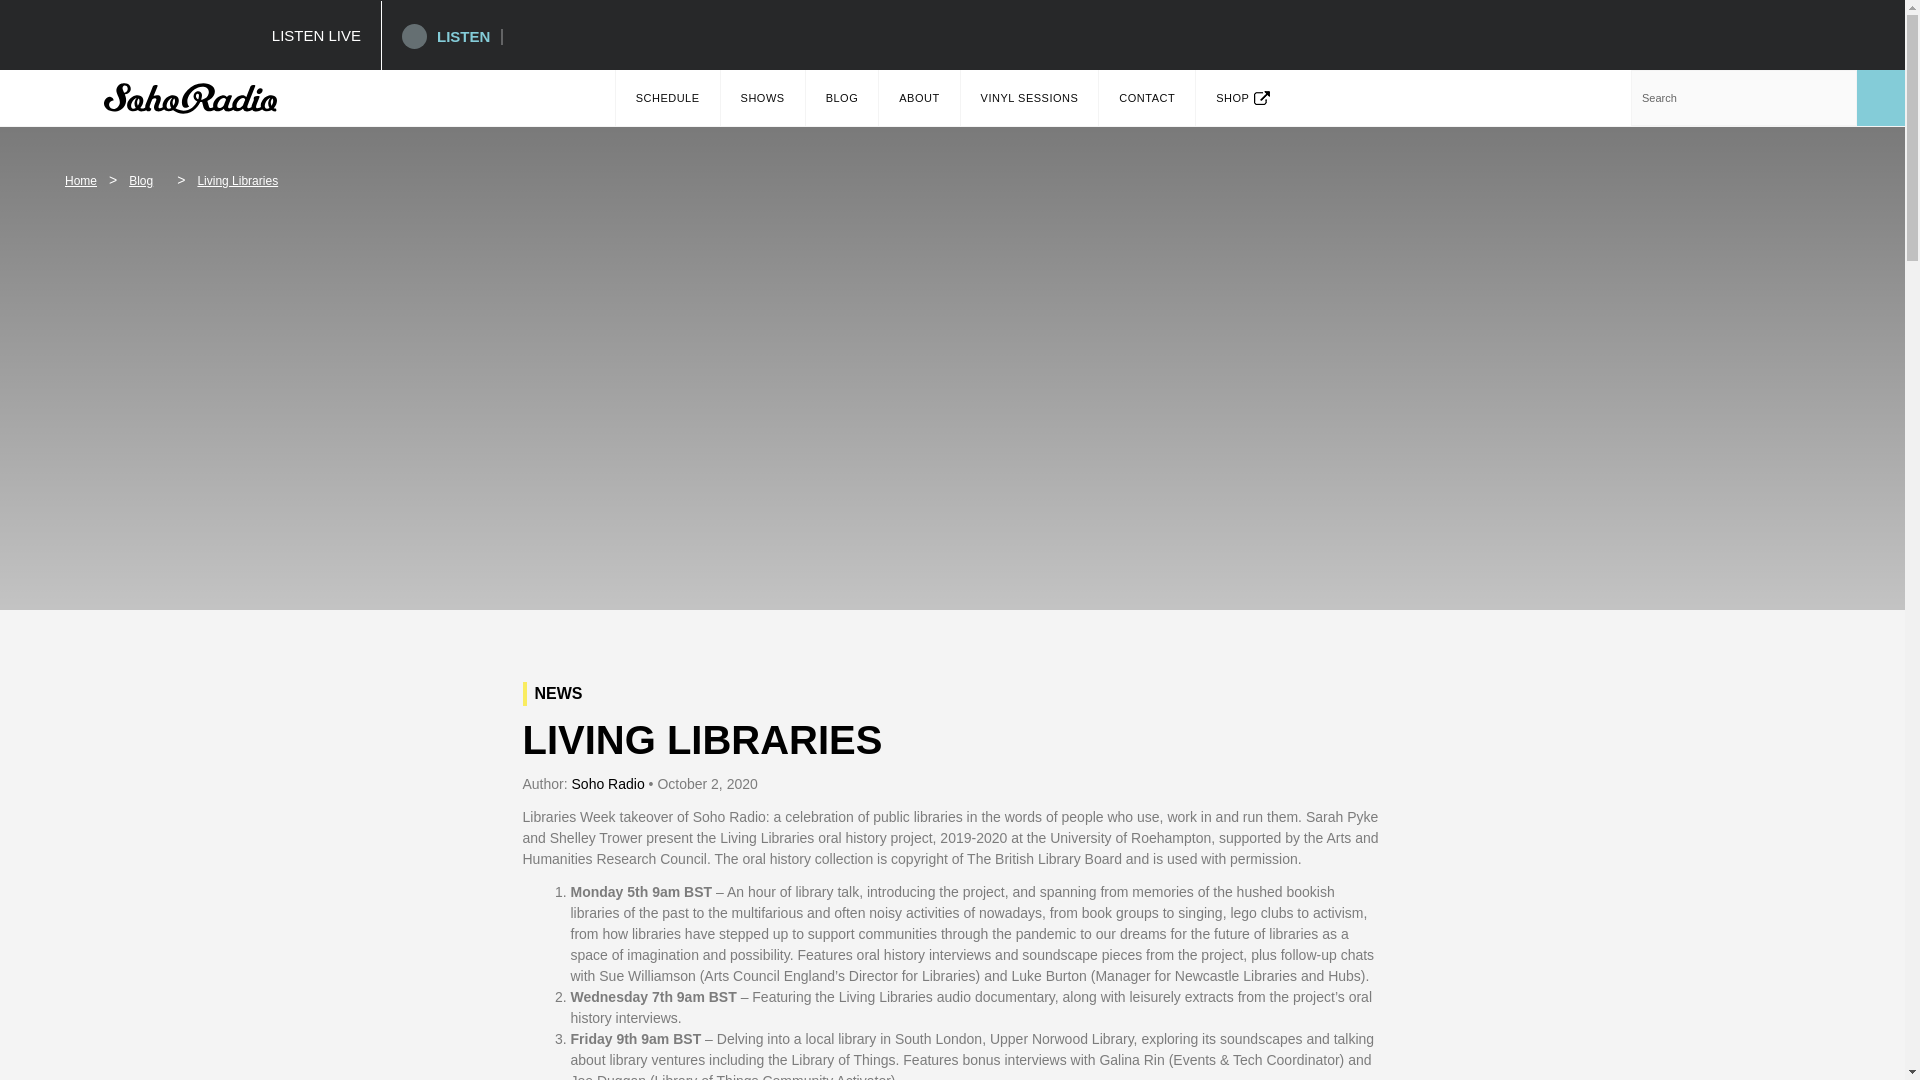 The width and height of the screenshot is (1920, 1080). What do you see at coordinates (81, 180) in the screenshot?
I see `Home` at bounding box center [81, 180].